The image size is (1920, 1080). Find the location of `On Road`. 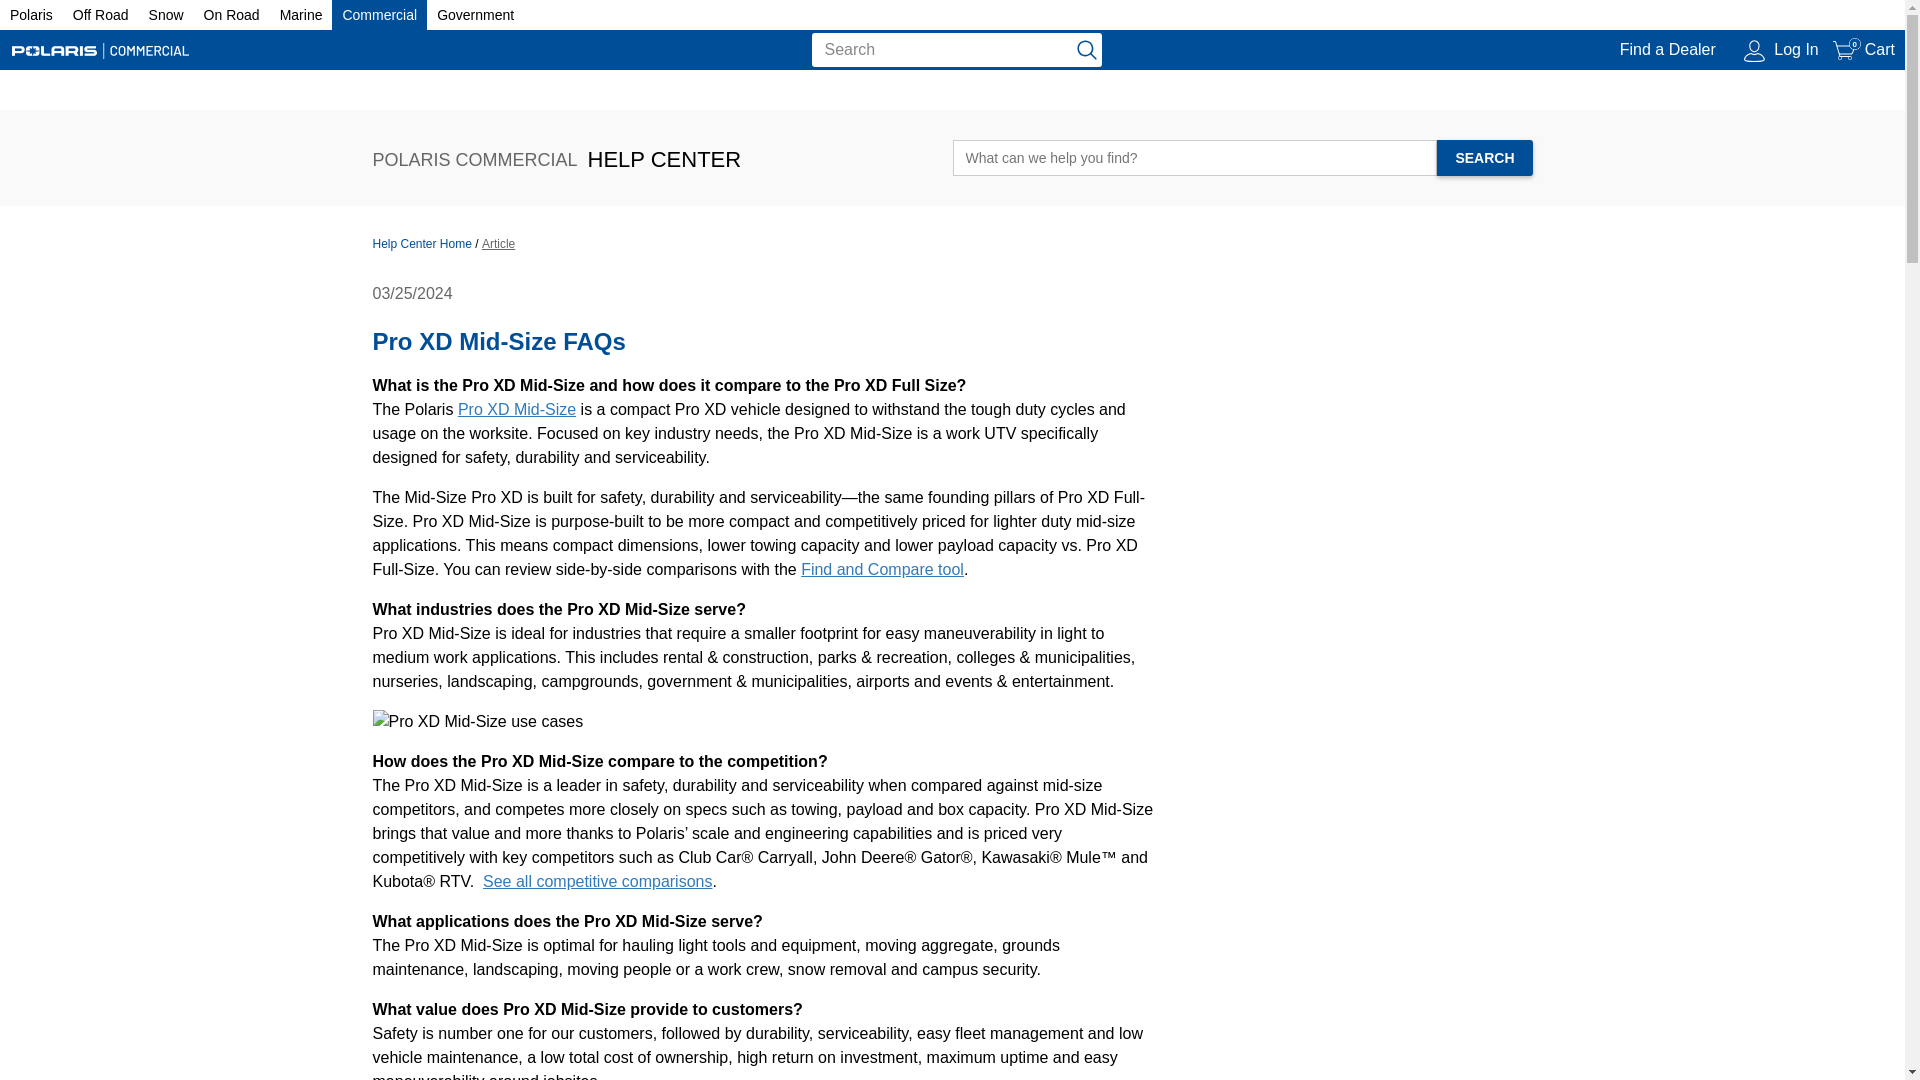

On Road is located at coordinates (1781, 50).